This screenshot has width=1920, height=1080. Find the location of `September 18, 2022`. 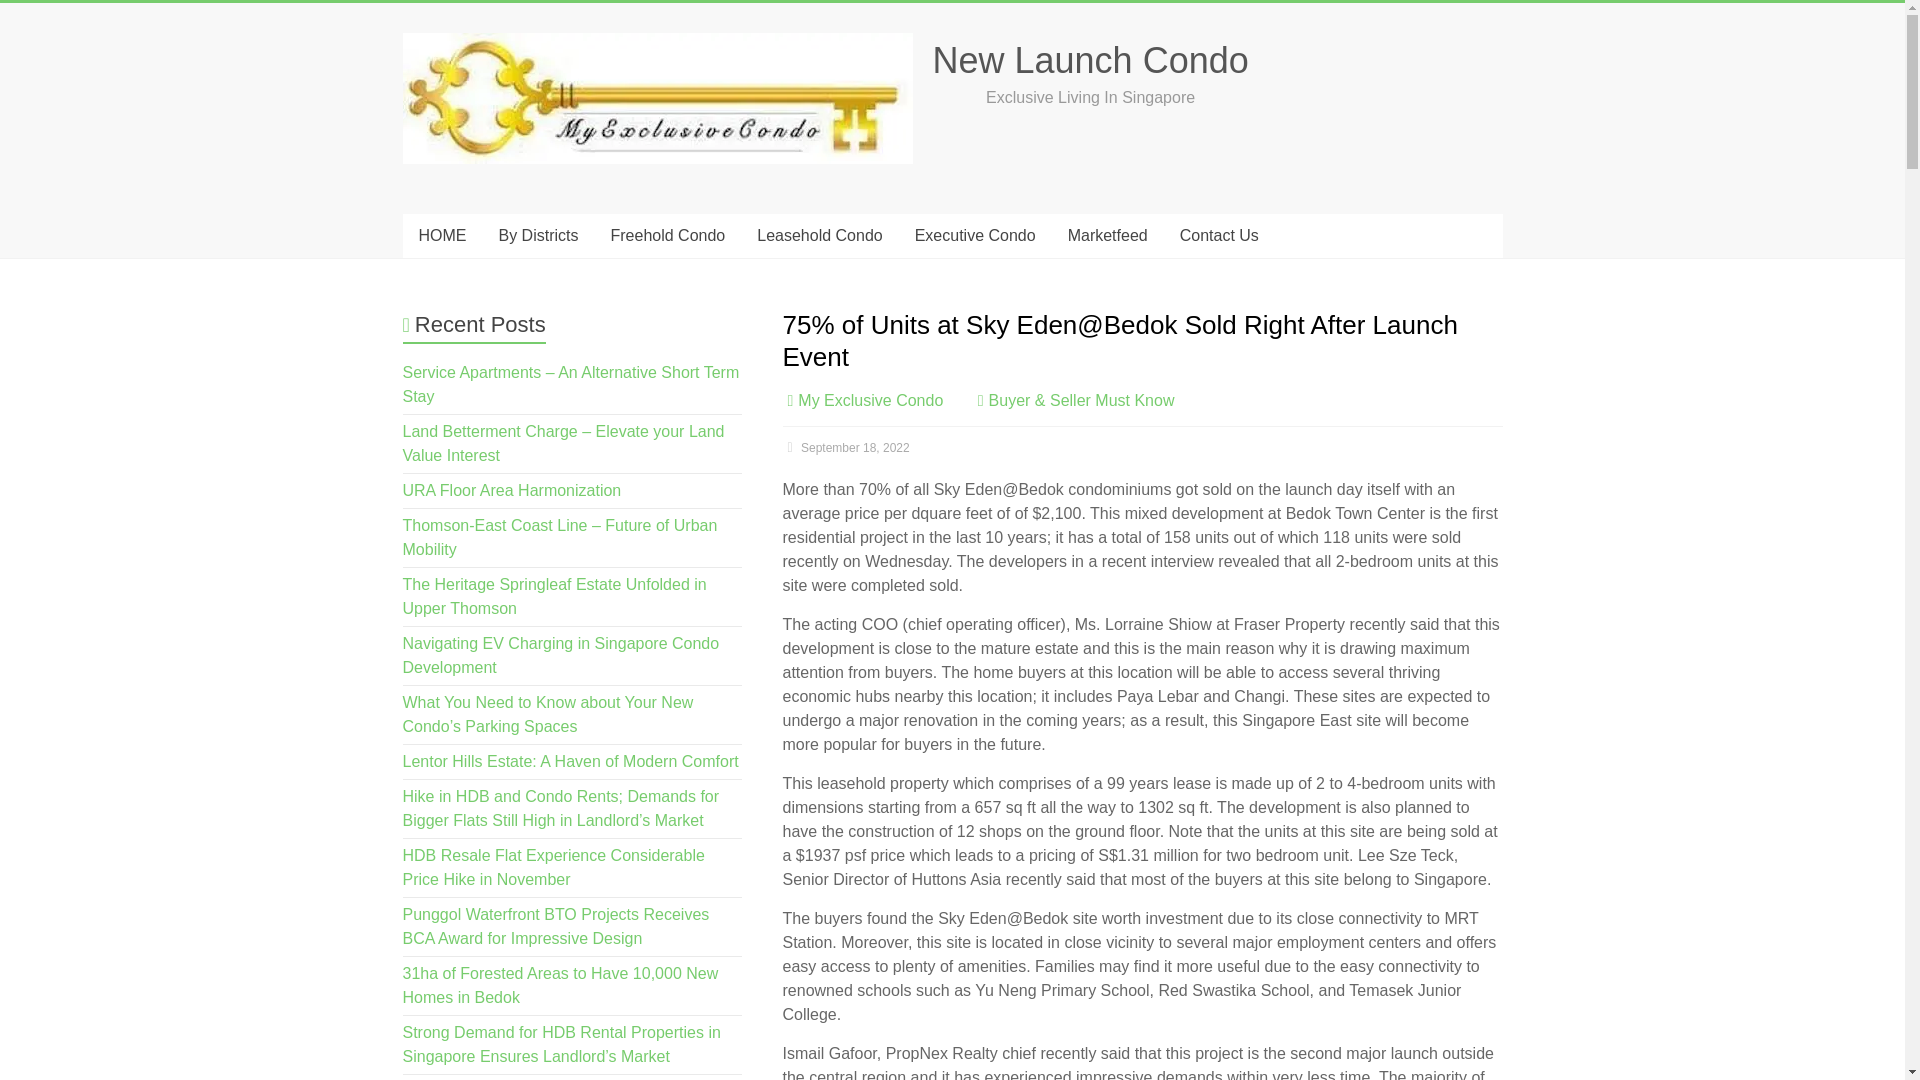

September 18, 2022 is located at coordinates (844, 447).